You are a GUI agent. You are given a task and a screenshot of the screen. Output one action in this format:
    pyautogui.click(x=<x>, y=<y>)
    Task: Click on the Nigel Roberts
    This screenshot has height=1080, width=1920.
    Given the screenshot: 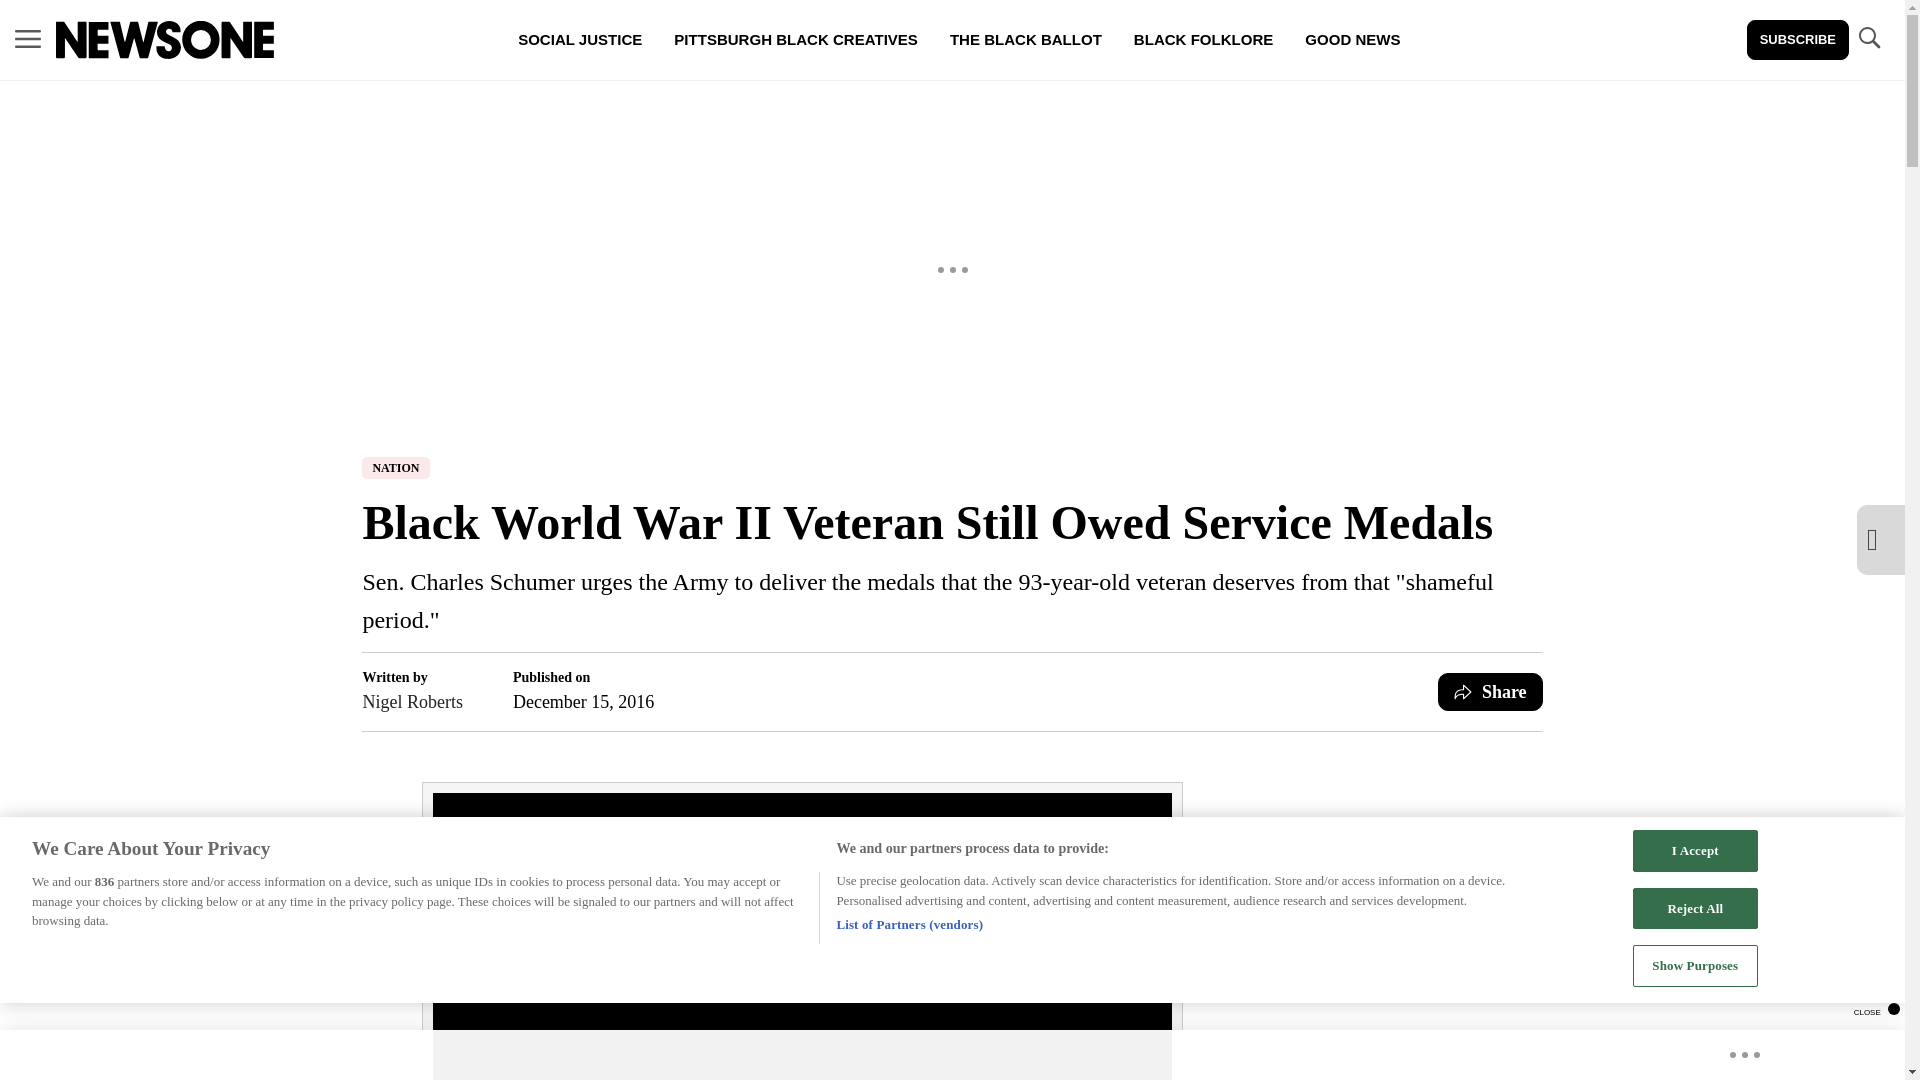 What is the action you would take?
    pyautogui.click(x=412, y=702)
    